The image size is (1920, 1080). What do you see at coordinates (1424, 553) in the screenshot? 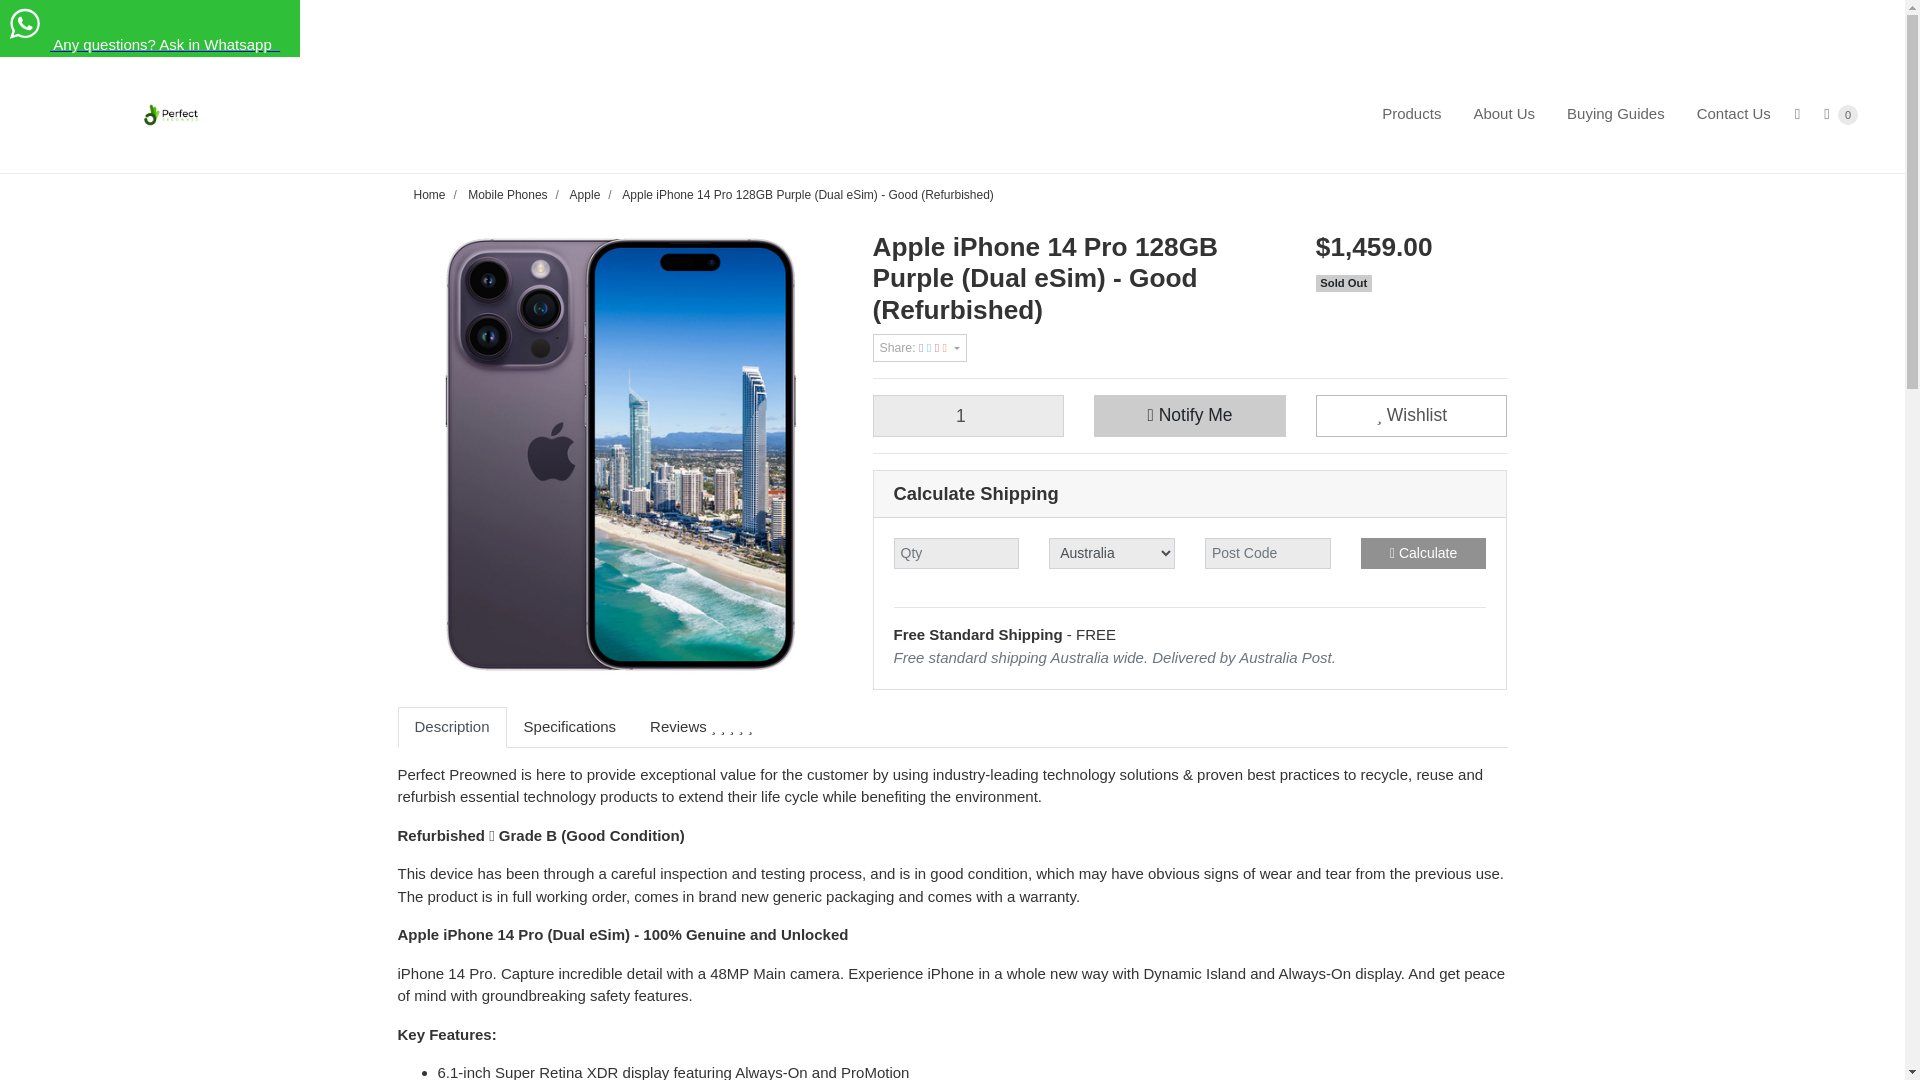
I see `Calculate` at bounding box center [1424, 553].